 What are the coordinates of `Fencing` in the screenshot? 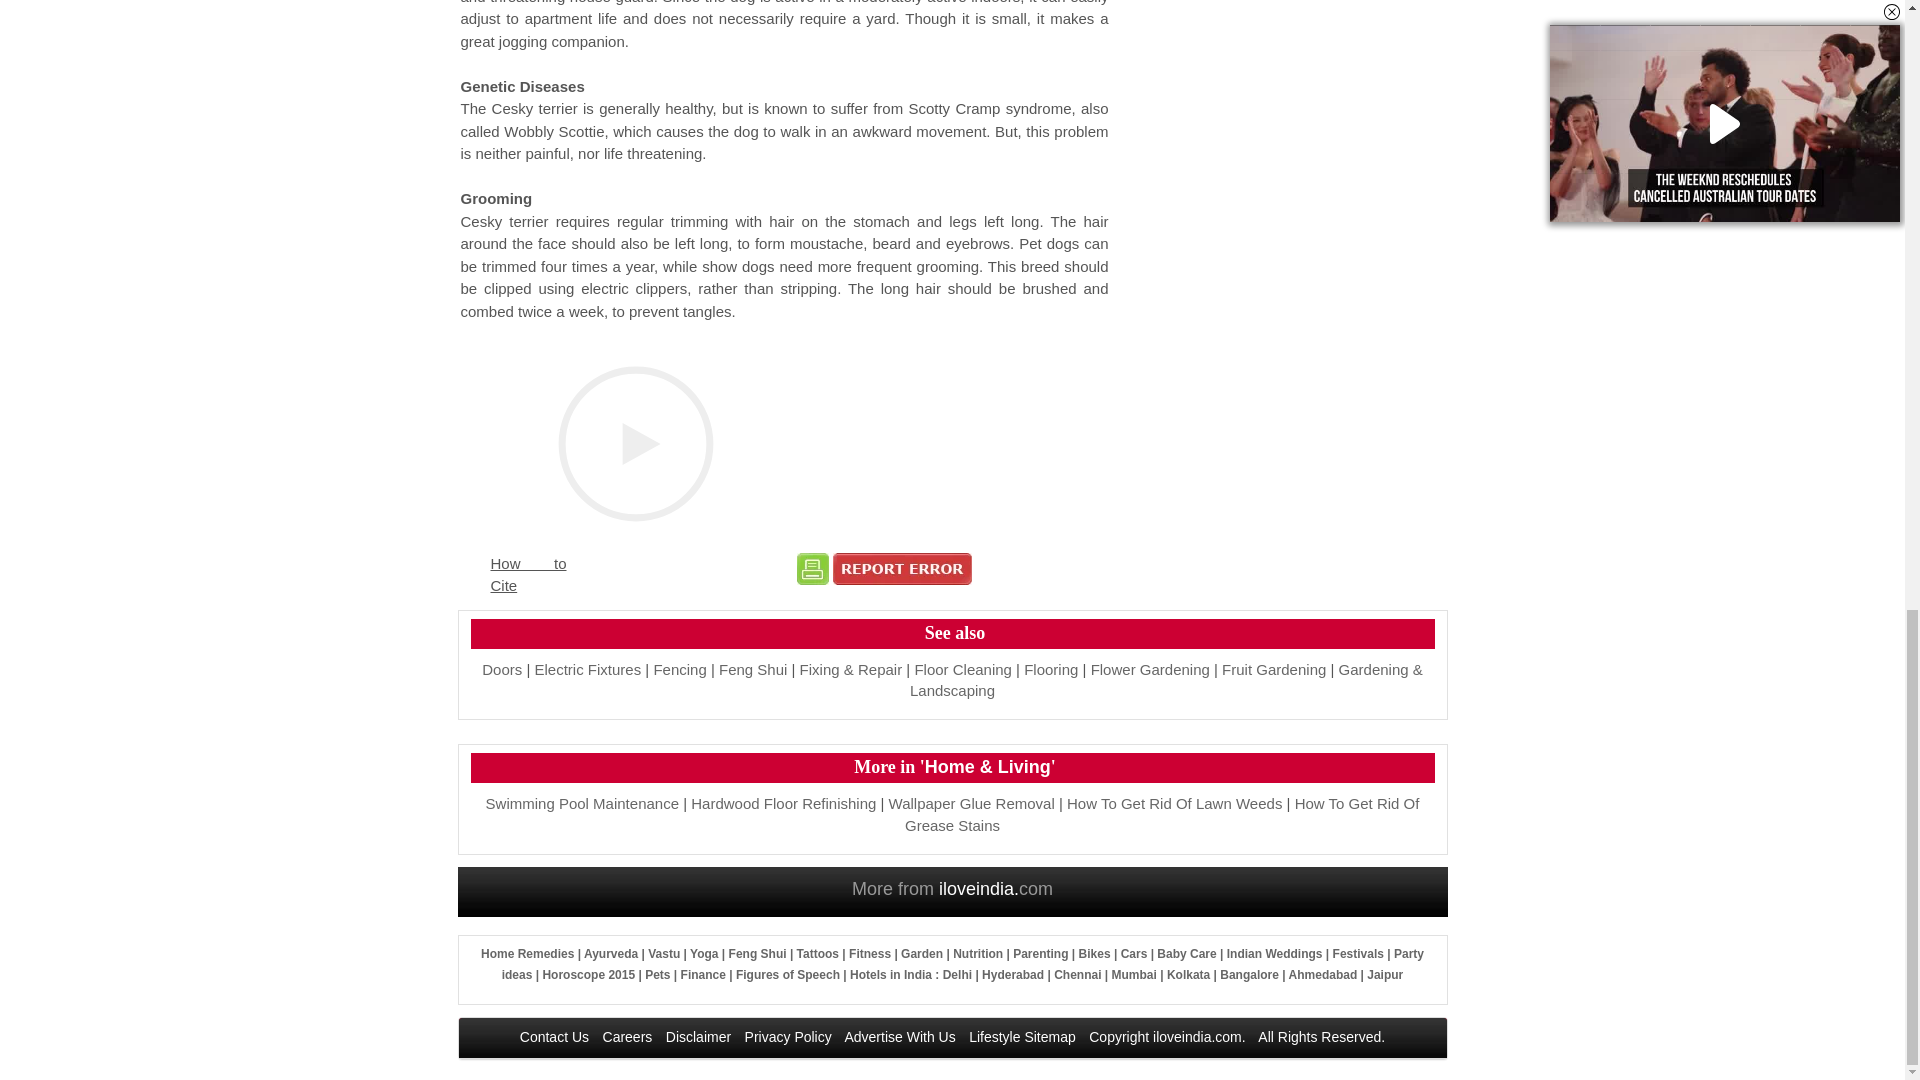 It's located at (679, 669).